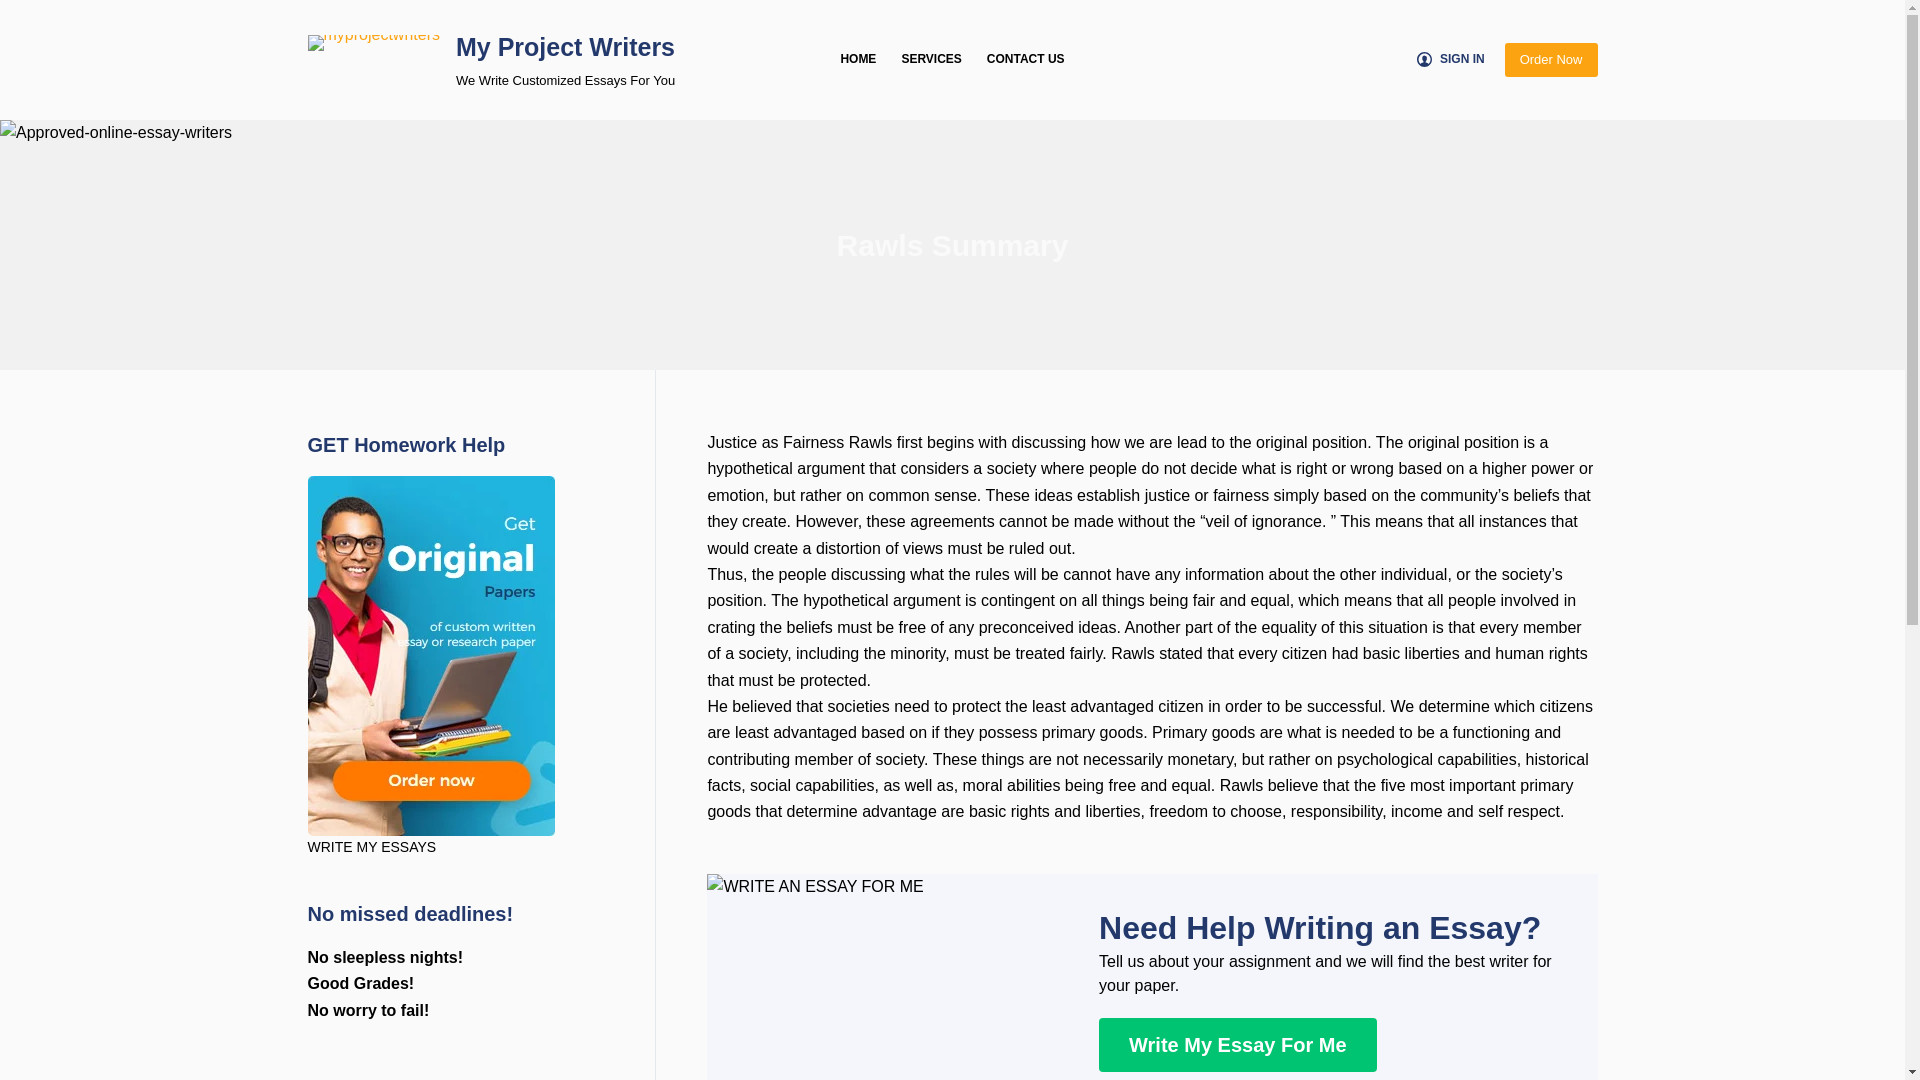 This screenshot has height=1080, width=1920. What do you see at coordinates (566, 46) in the screenshot?
I see `My Project Writers` at bounding box center [566, 46].